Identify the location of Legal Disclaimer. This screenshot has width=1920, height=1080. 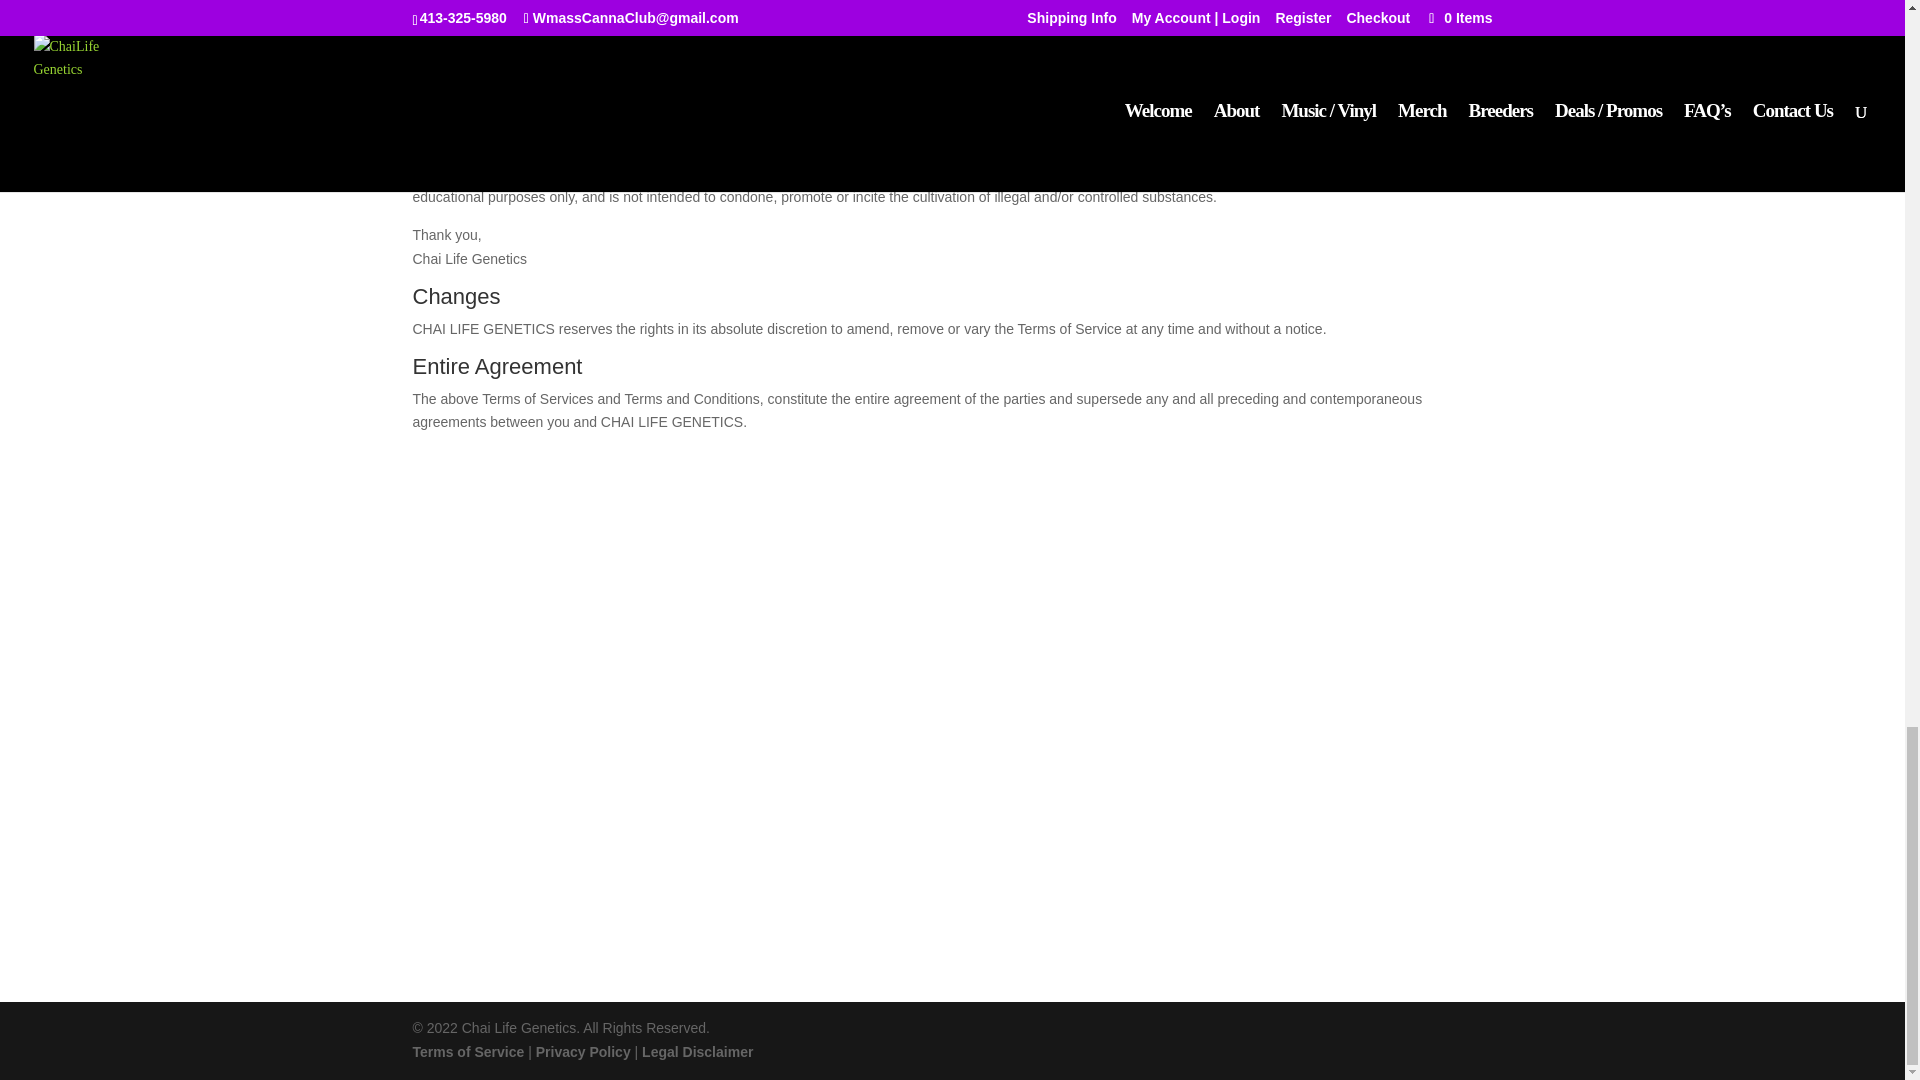
(696, 1052).